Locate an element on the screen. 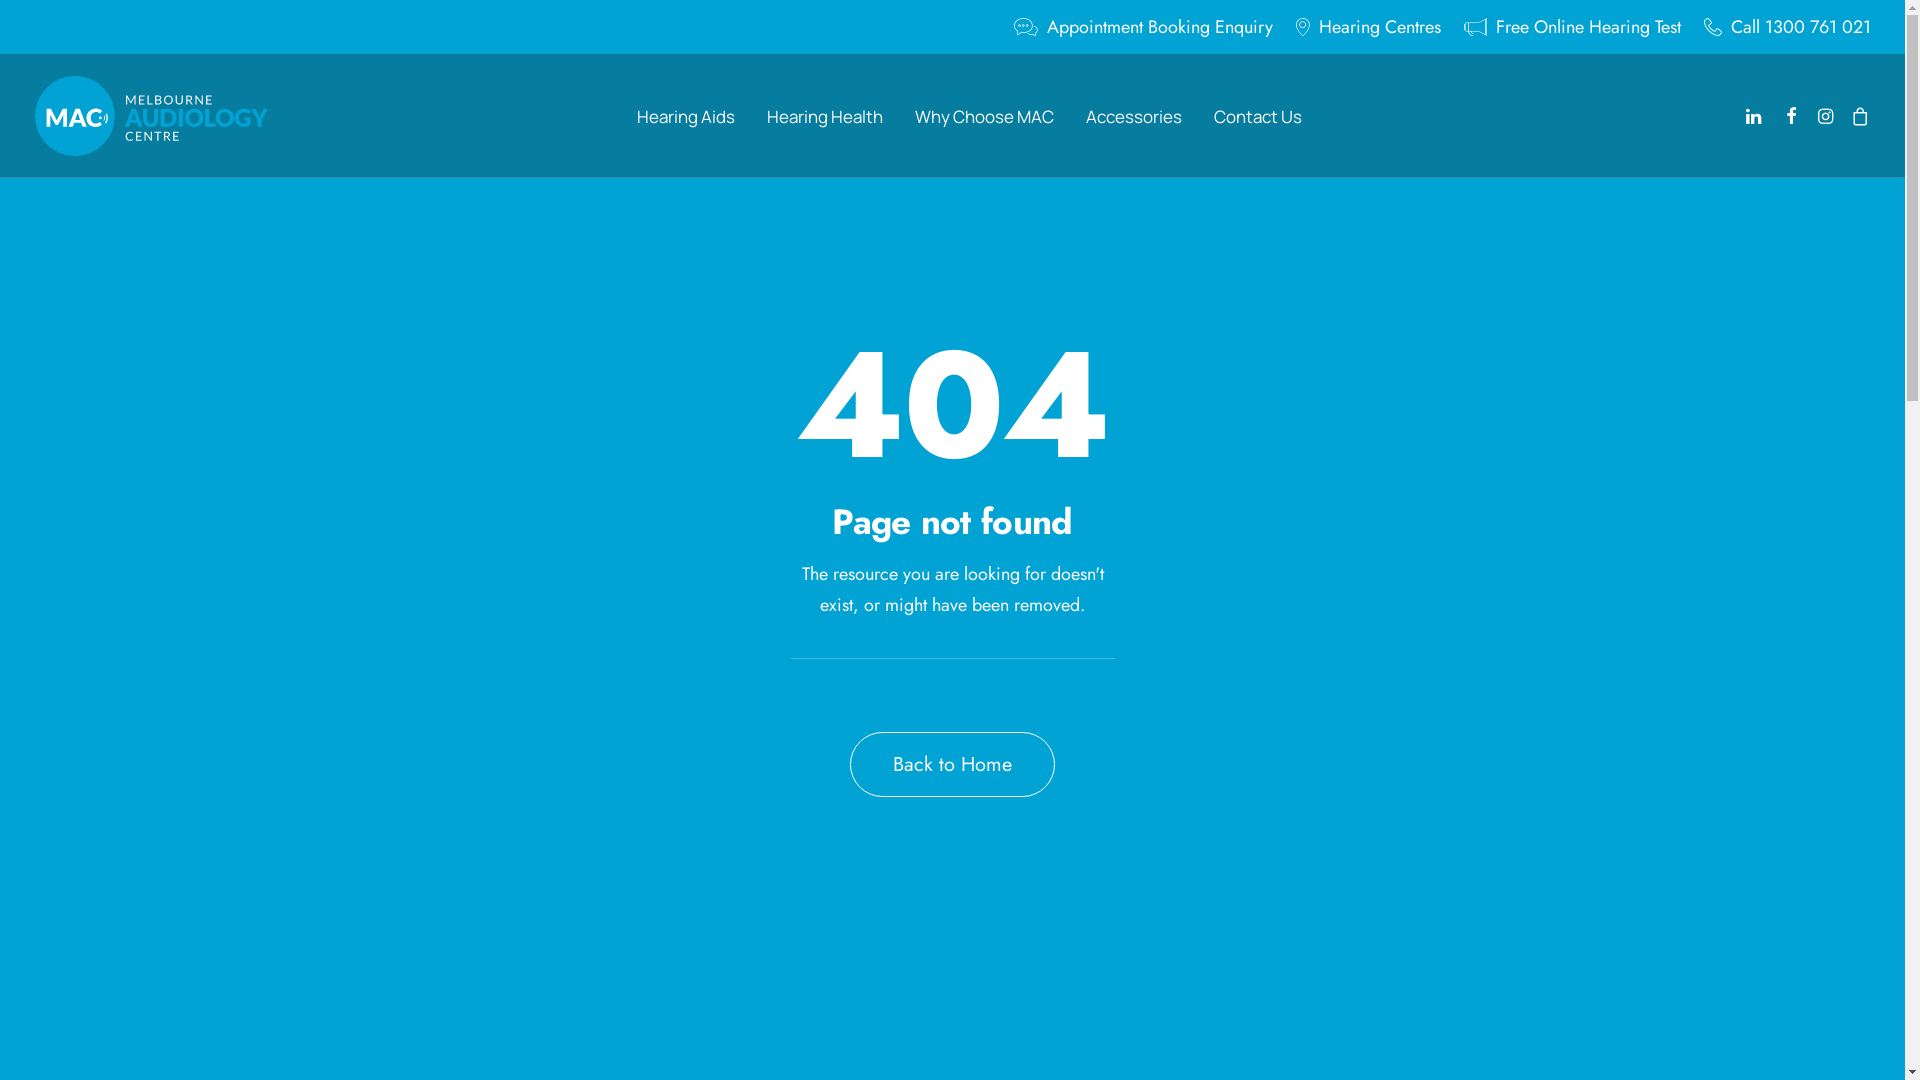 The height and width of the screenshot is (1080, 1920). Back to Home is located at coordinates (952, 764).